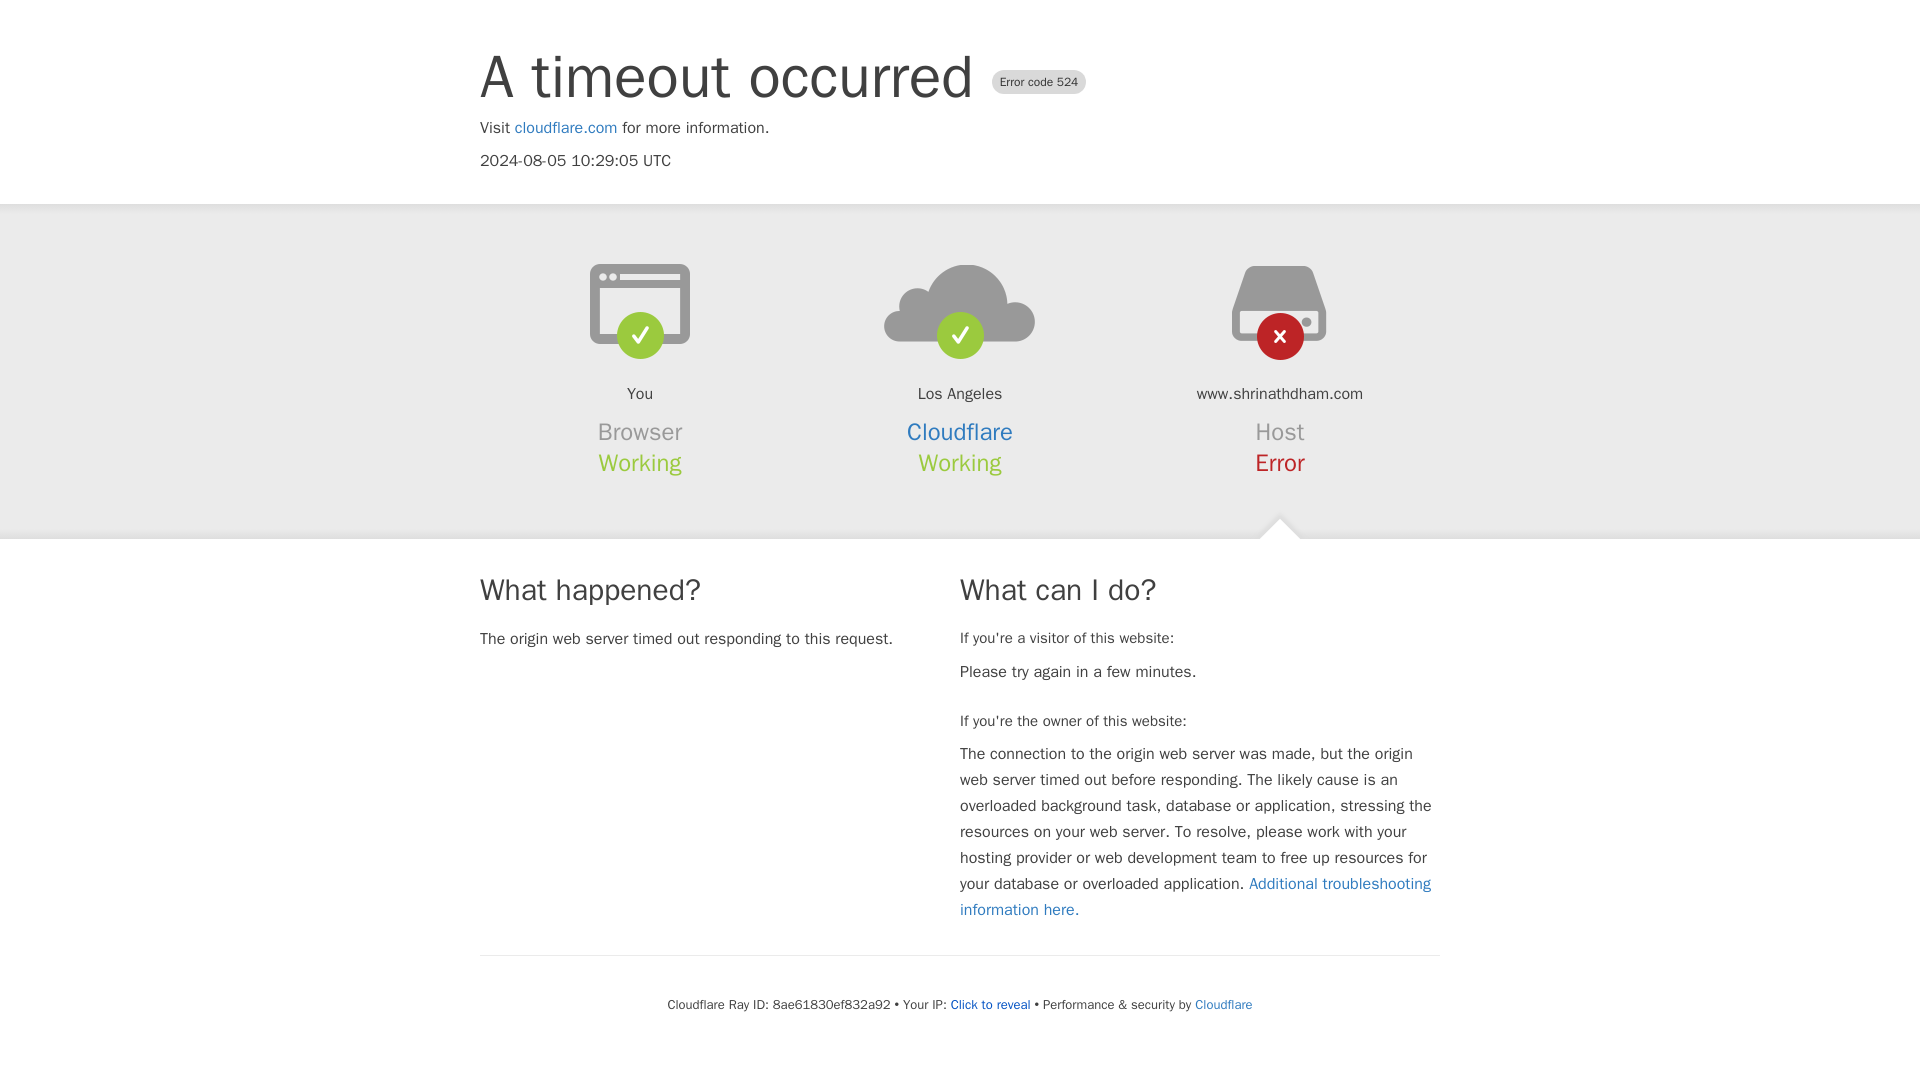  I want to click on Additional troubleshooting information here., so click(1195, 896).